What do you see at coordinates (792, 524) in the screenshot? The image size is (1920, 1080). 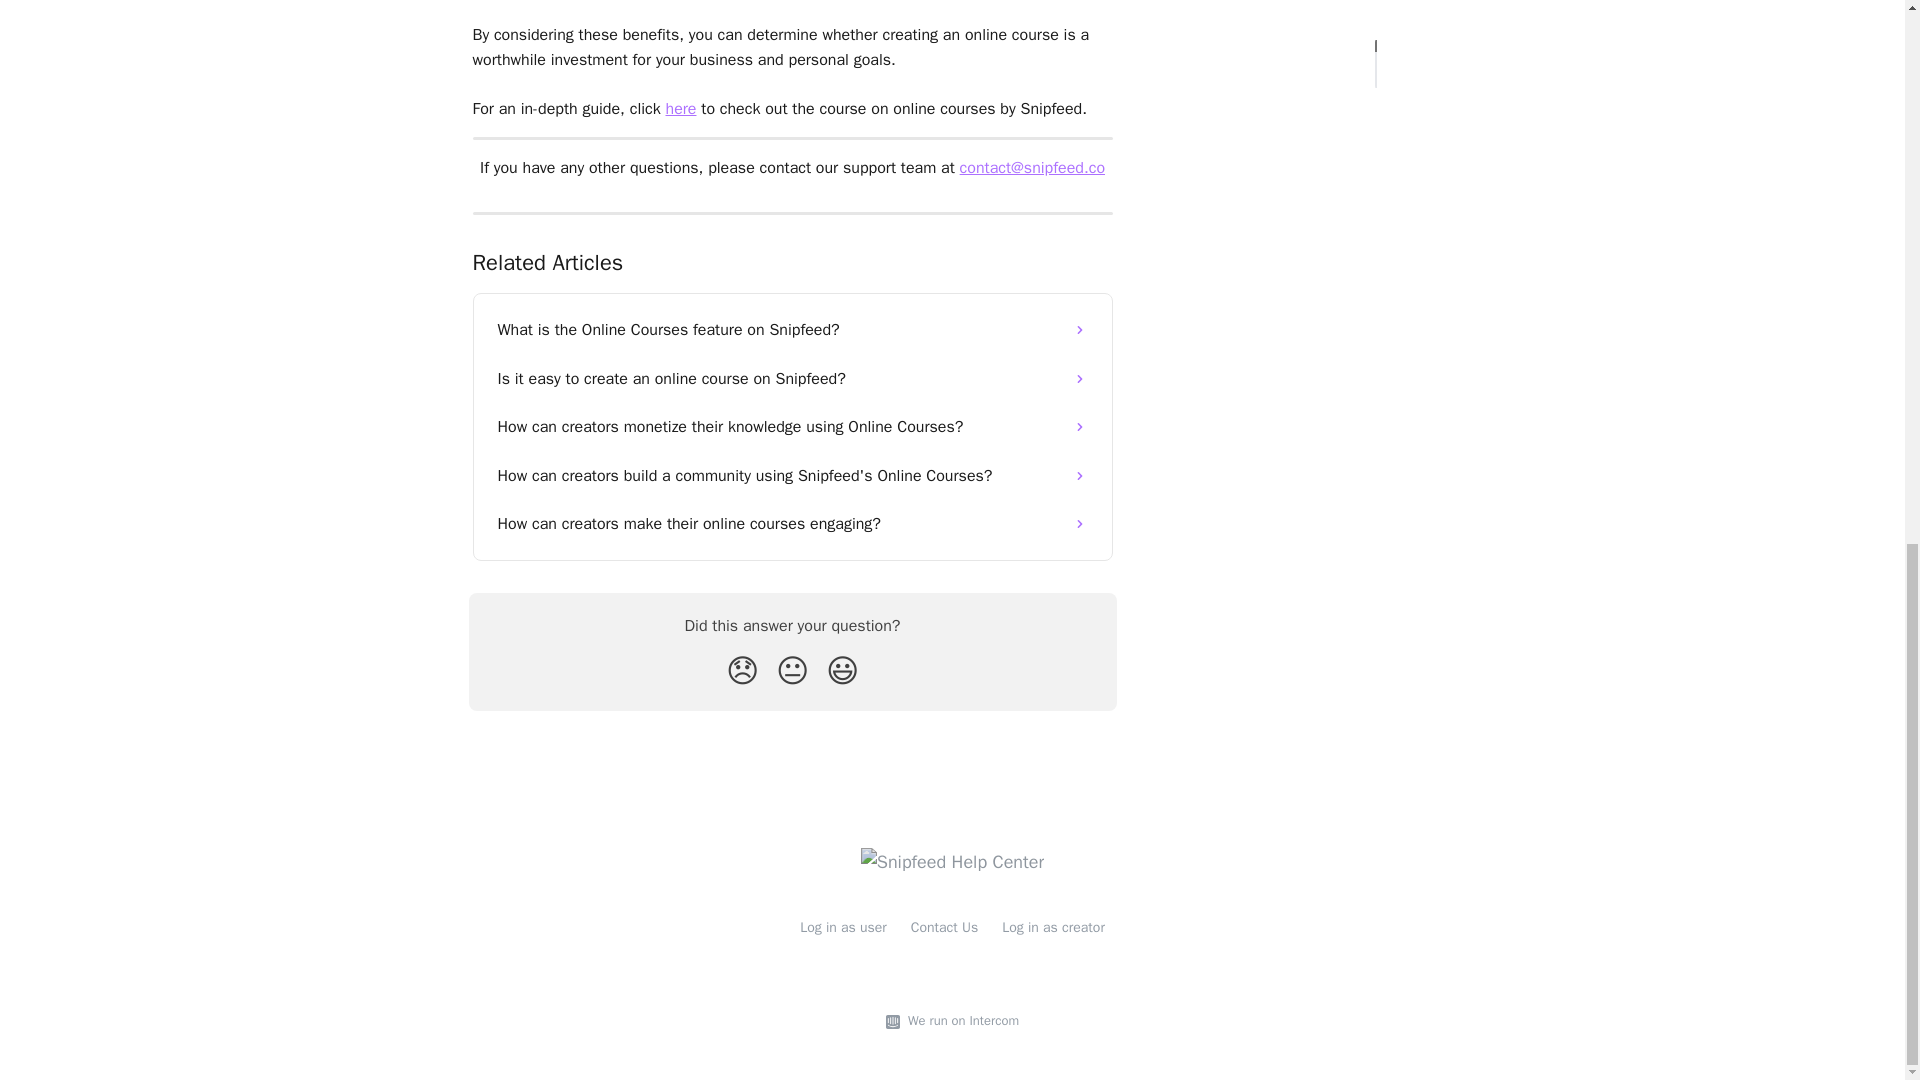 I see `How can creators make their online courses engaging?` at bounding box center [792, 524].